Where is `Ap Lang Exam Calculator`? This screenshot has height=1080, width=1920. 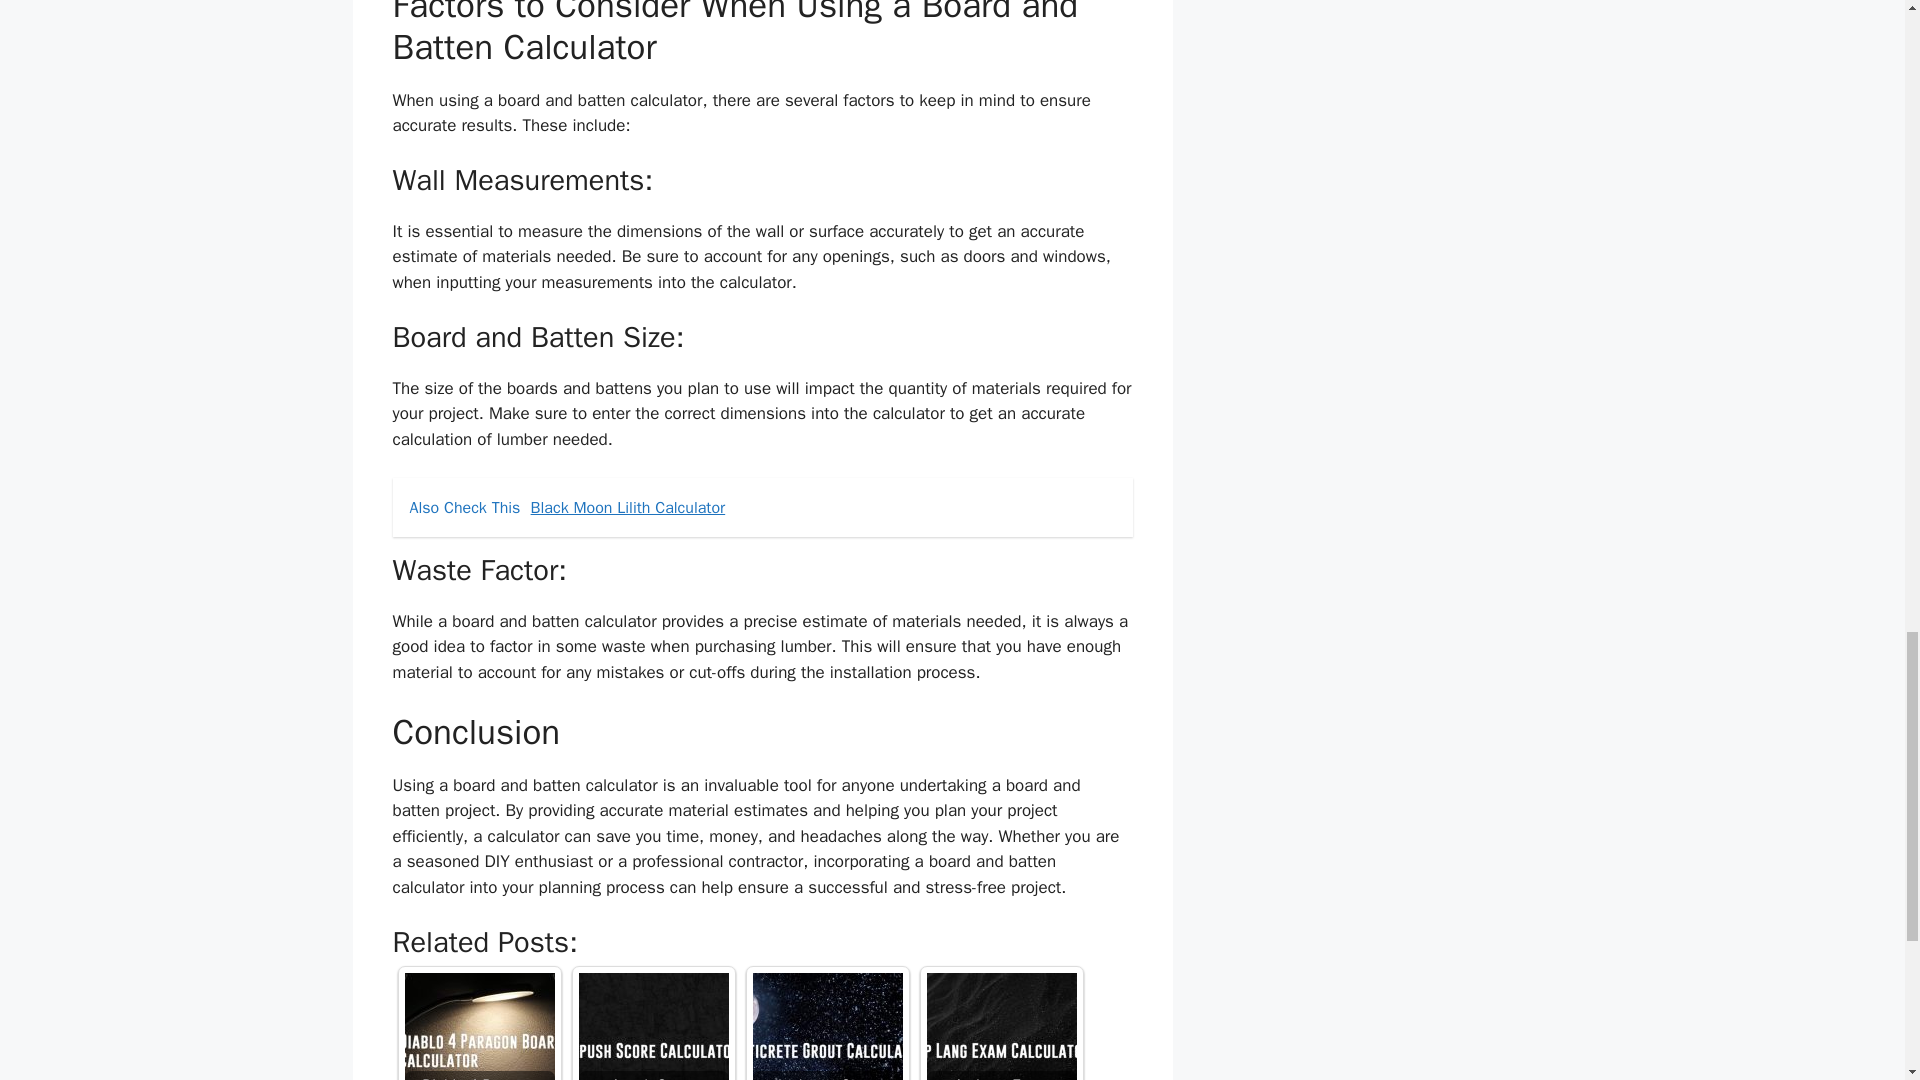
Ap Lang Exam Calculator is located at coordinates (1000, 1026).